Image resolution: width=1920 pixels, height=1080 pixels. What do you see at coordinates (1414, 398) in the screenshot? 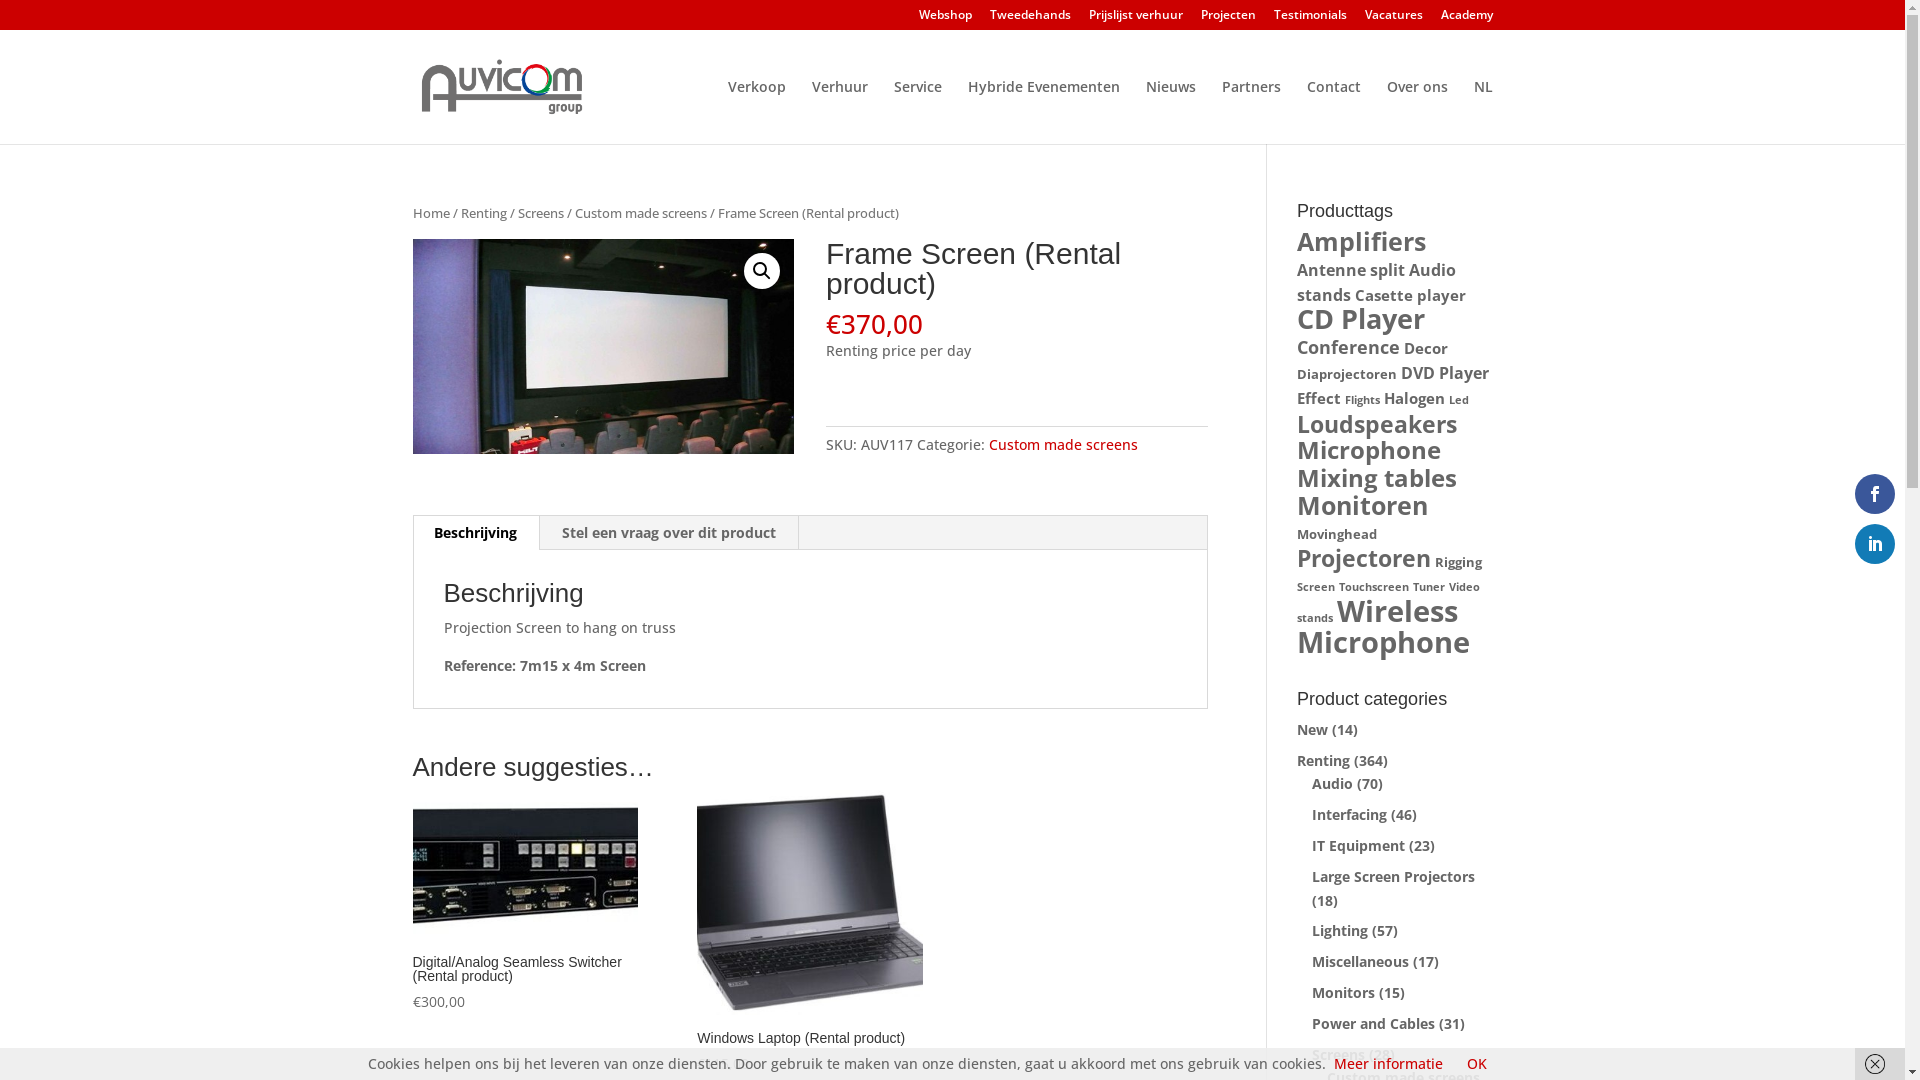
I see `Halogen` at bounding box center [1414, 398].